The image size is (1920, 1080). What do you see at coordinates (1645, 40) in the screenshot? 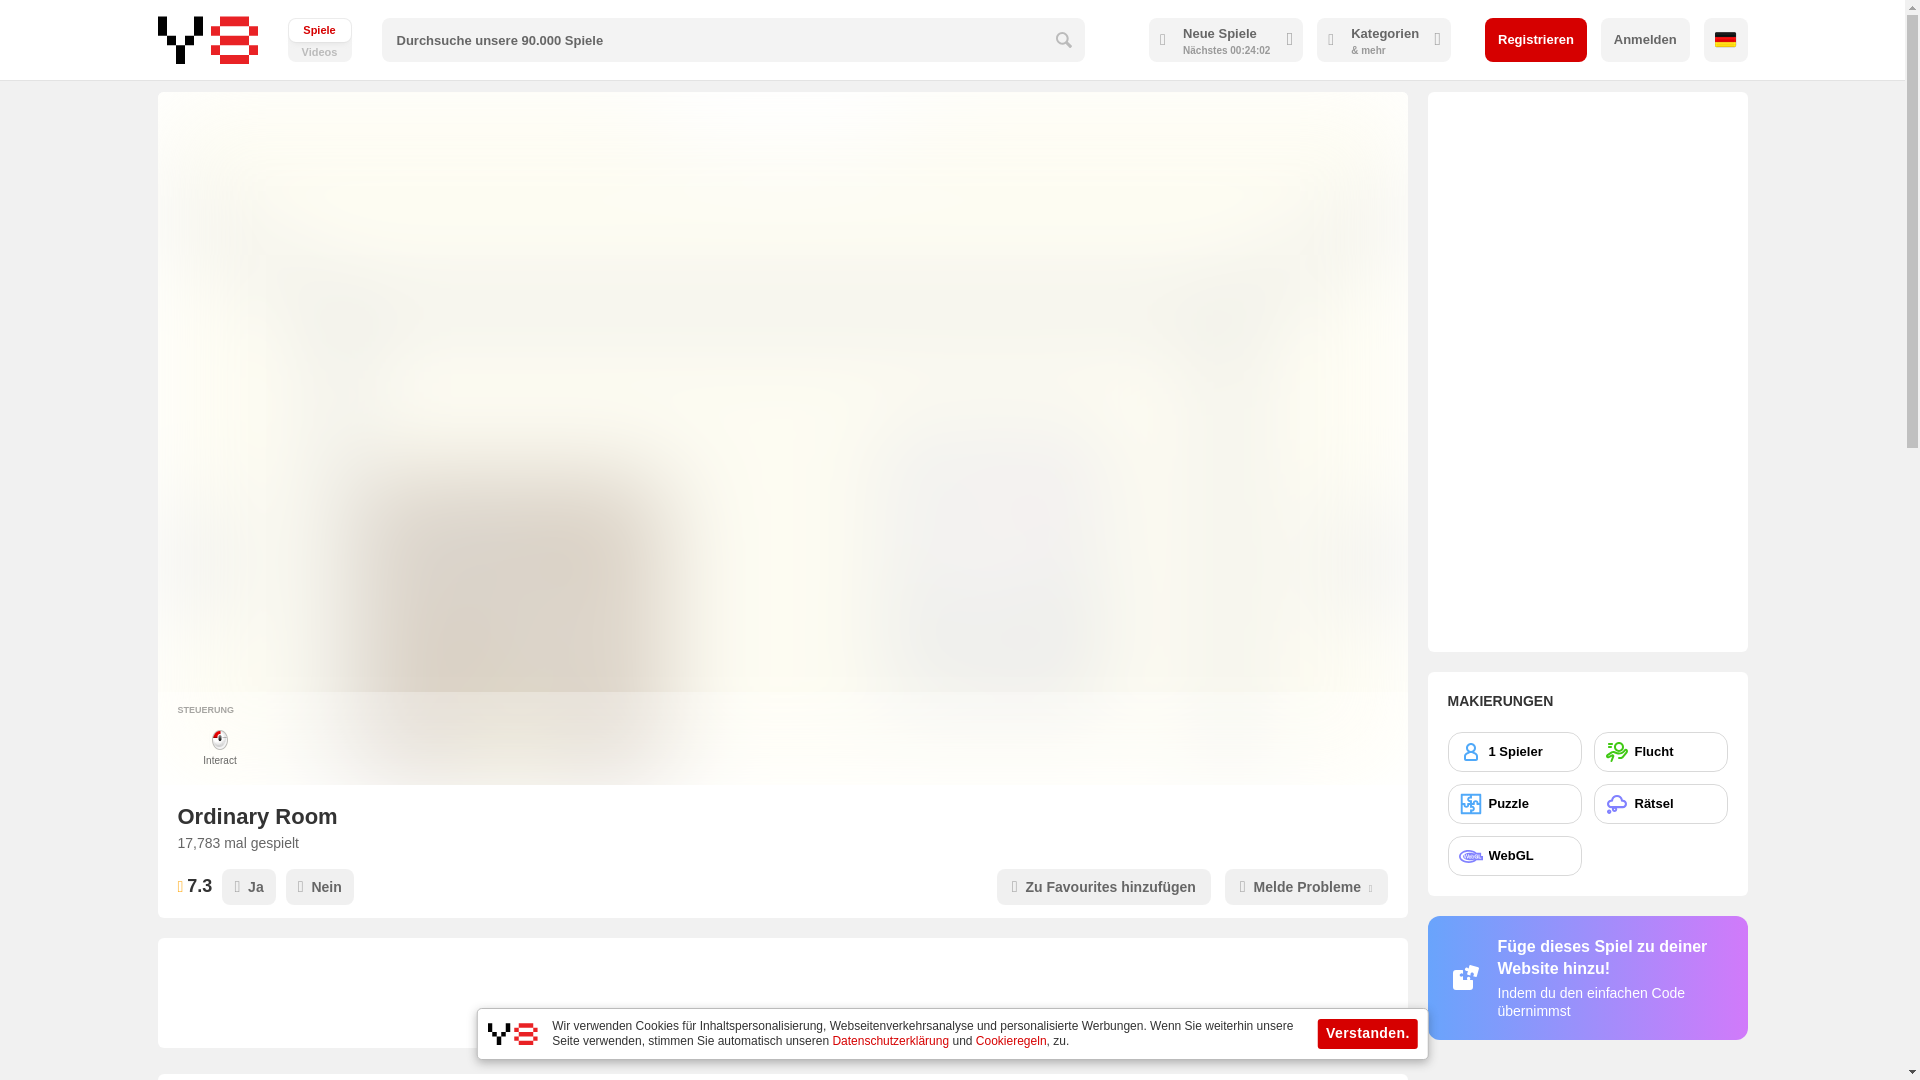
I see `Anmelden` at bounding box center [1645, 40].